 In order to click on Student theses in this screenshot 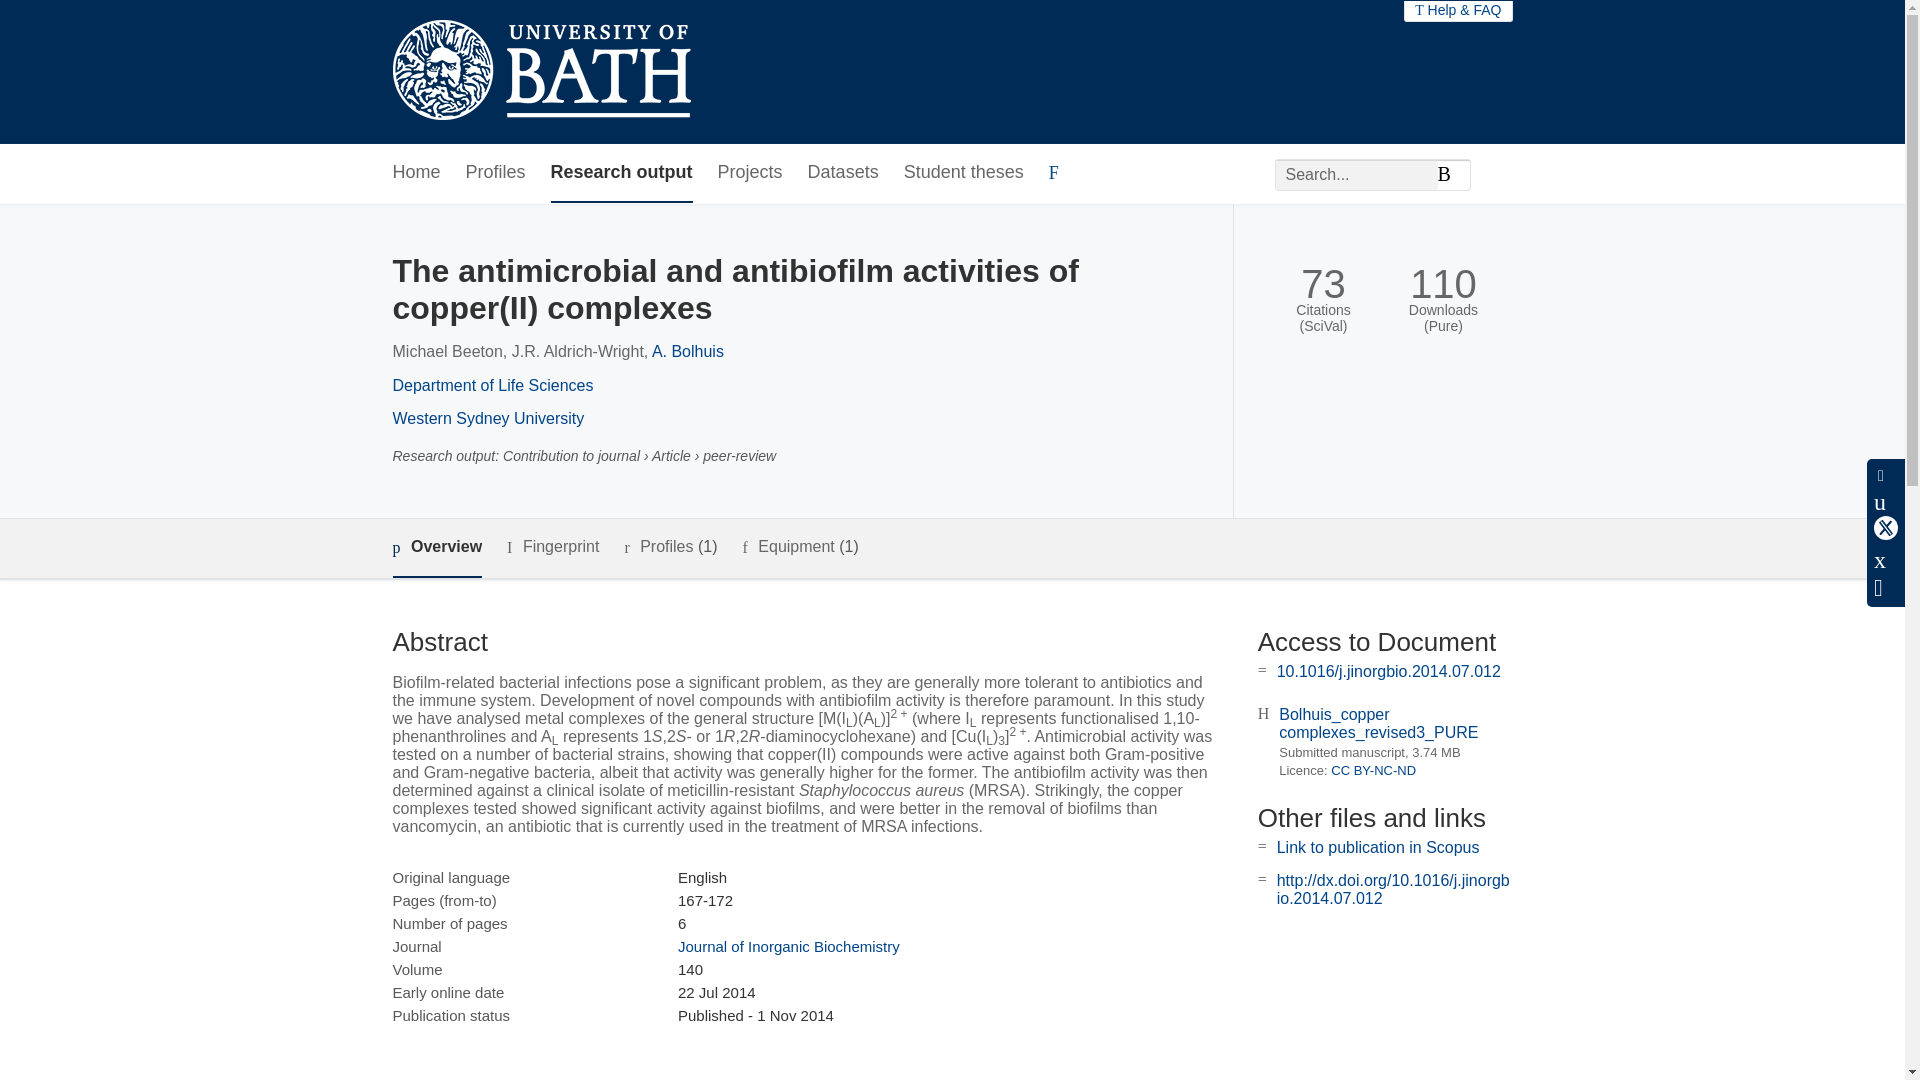, I will do `click(964, 173)`.